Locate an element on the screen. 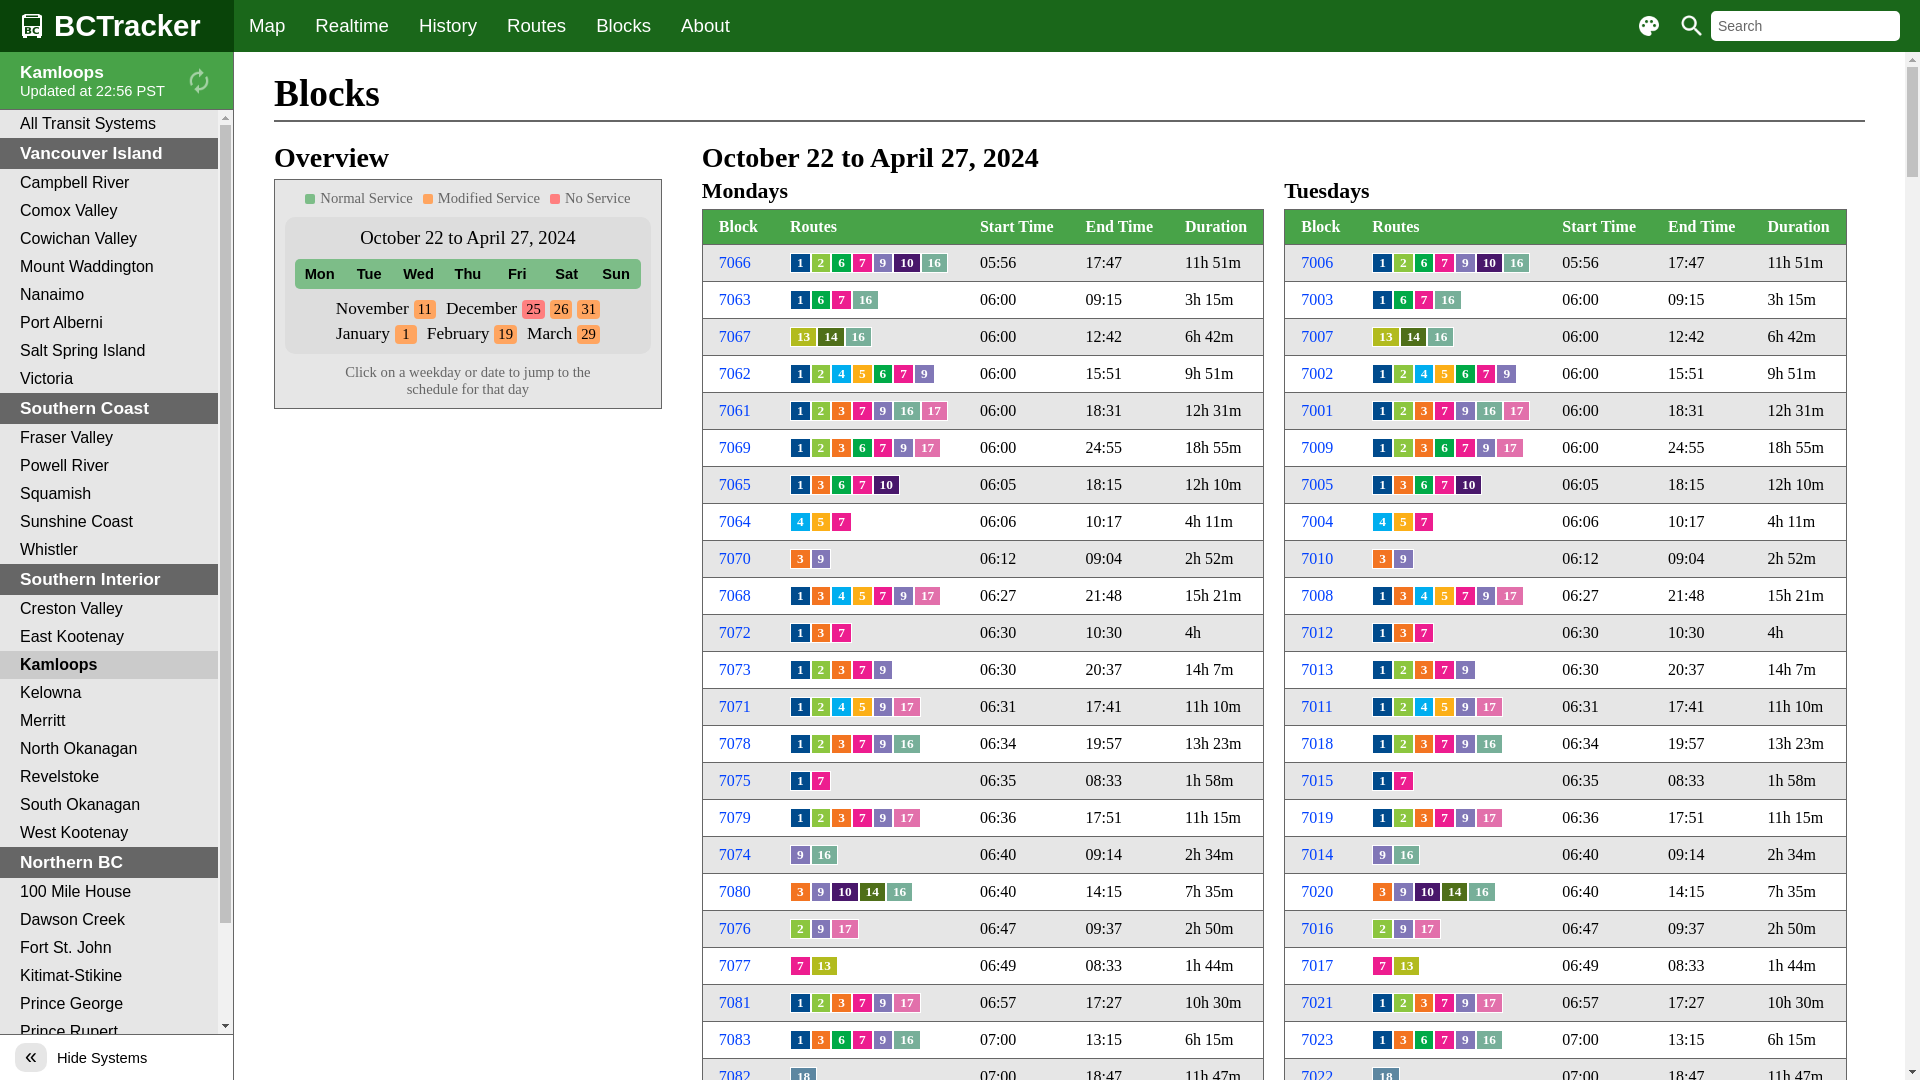 This screenshot has height=1080, width=1920. 16 is located at coordinates (934, 263).